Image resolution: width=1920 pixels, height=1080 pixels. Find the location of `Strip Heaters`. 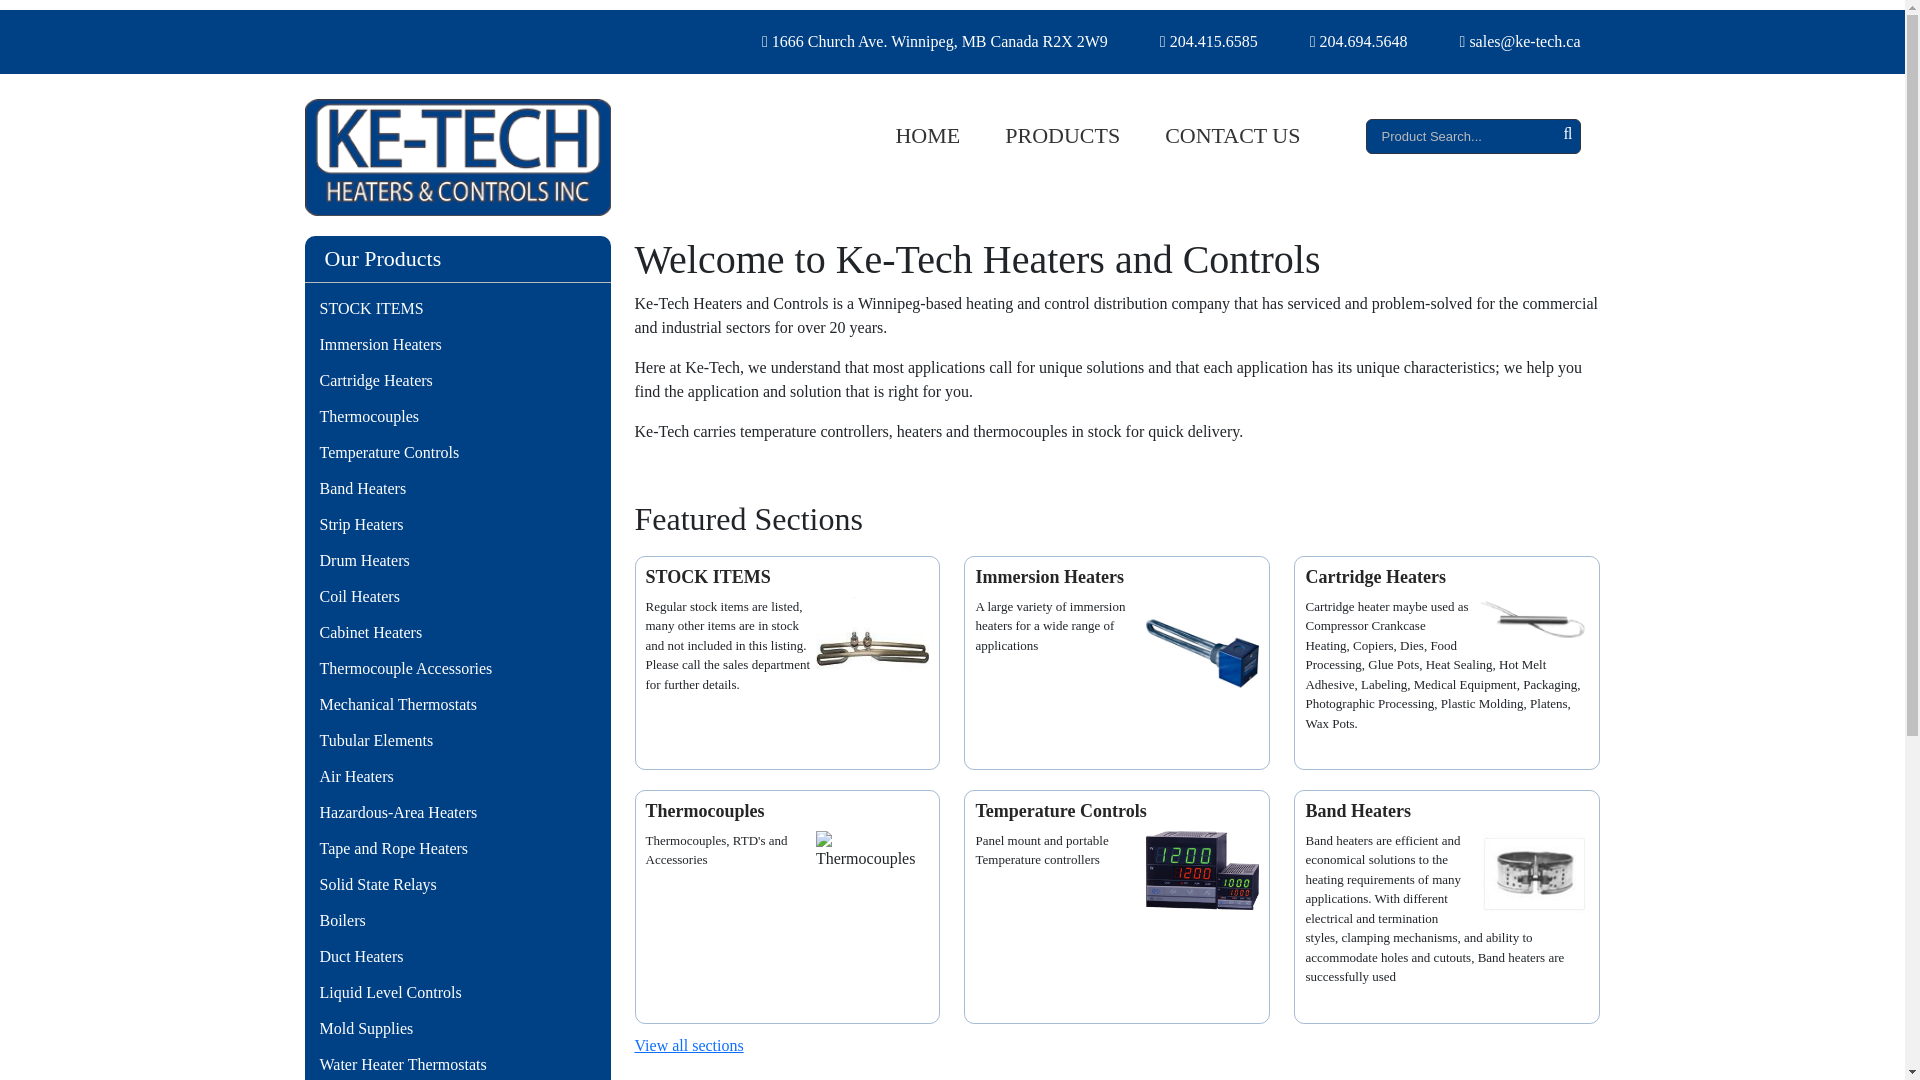

Strip Heaters is located at coordinates (456, 524).